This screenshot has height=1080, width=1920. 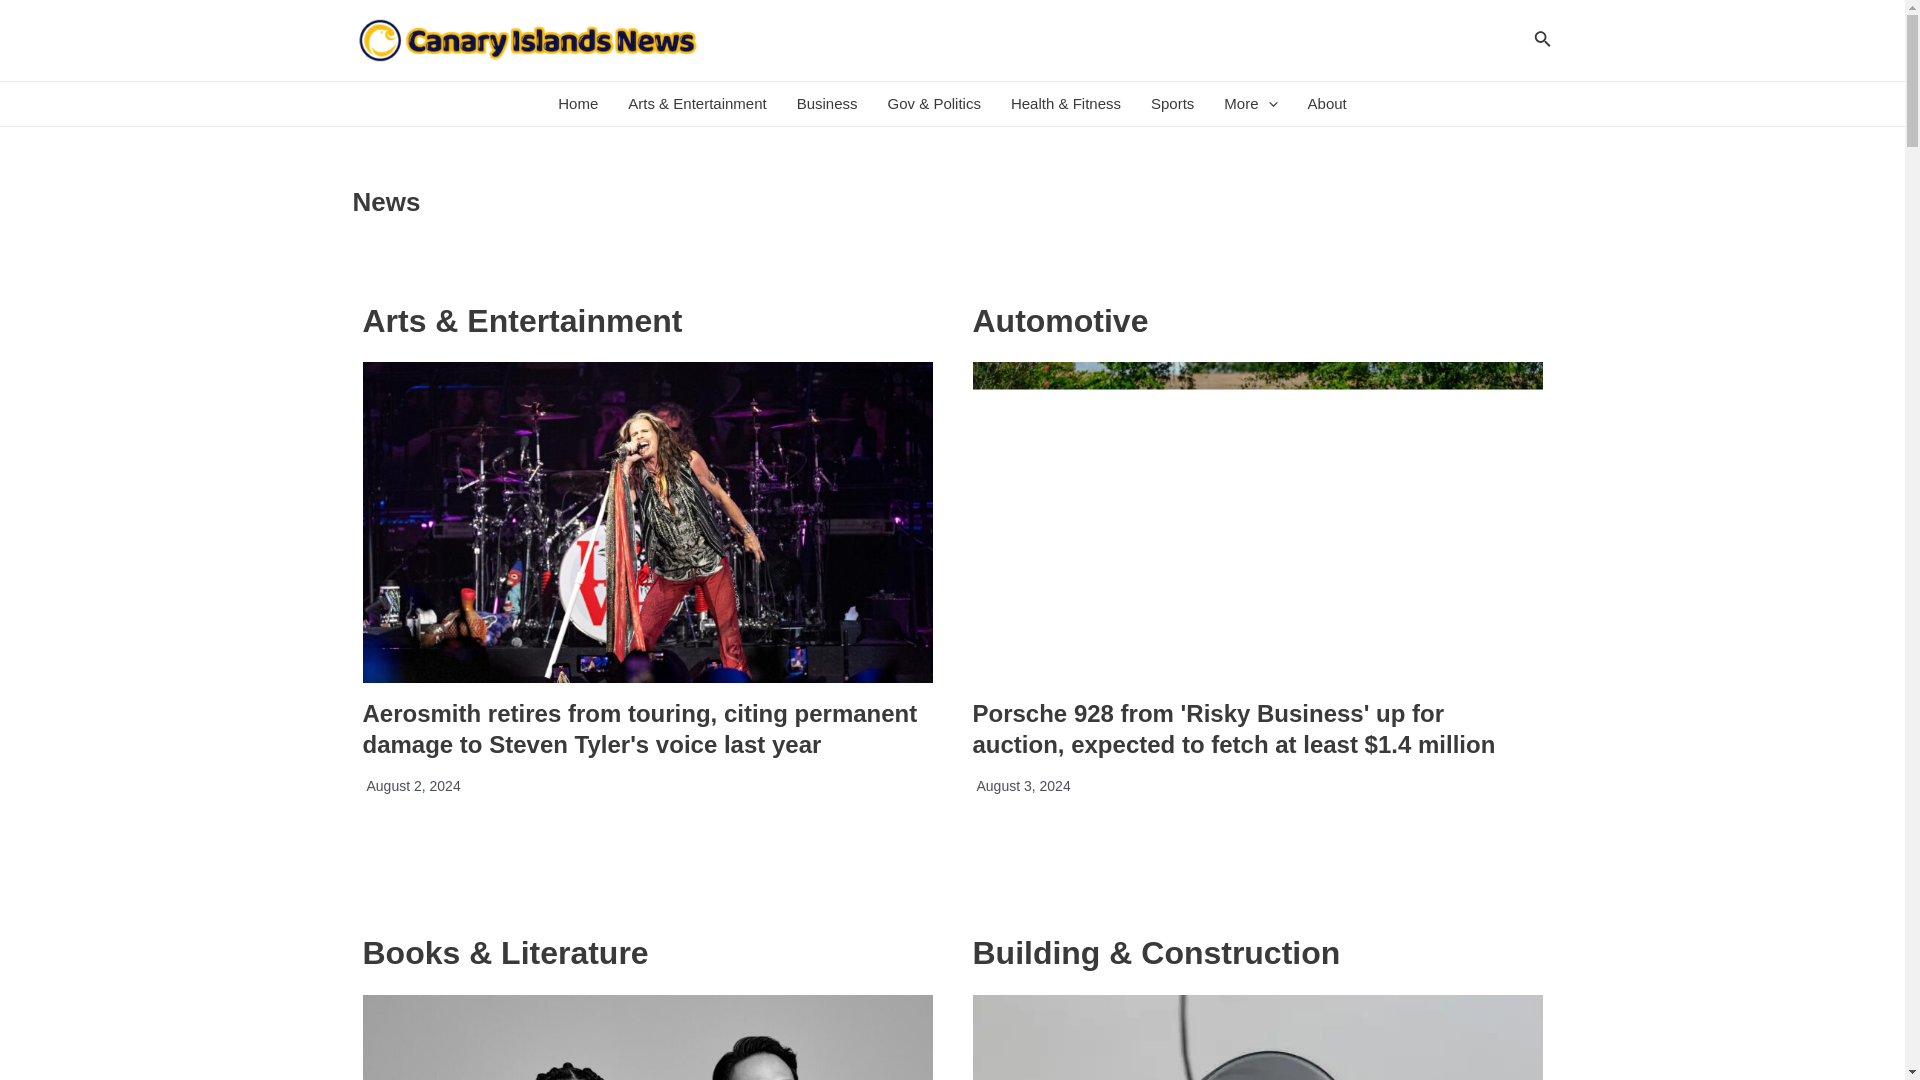 I want to click on About, so click(x=1326, y=104).